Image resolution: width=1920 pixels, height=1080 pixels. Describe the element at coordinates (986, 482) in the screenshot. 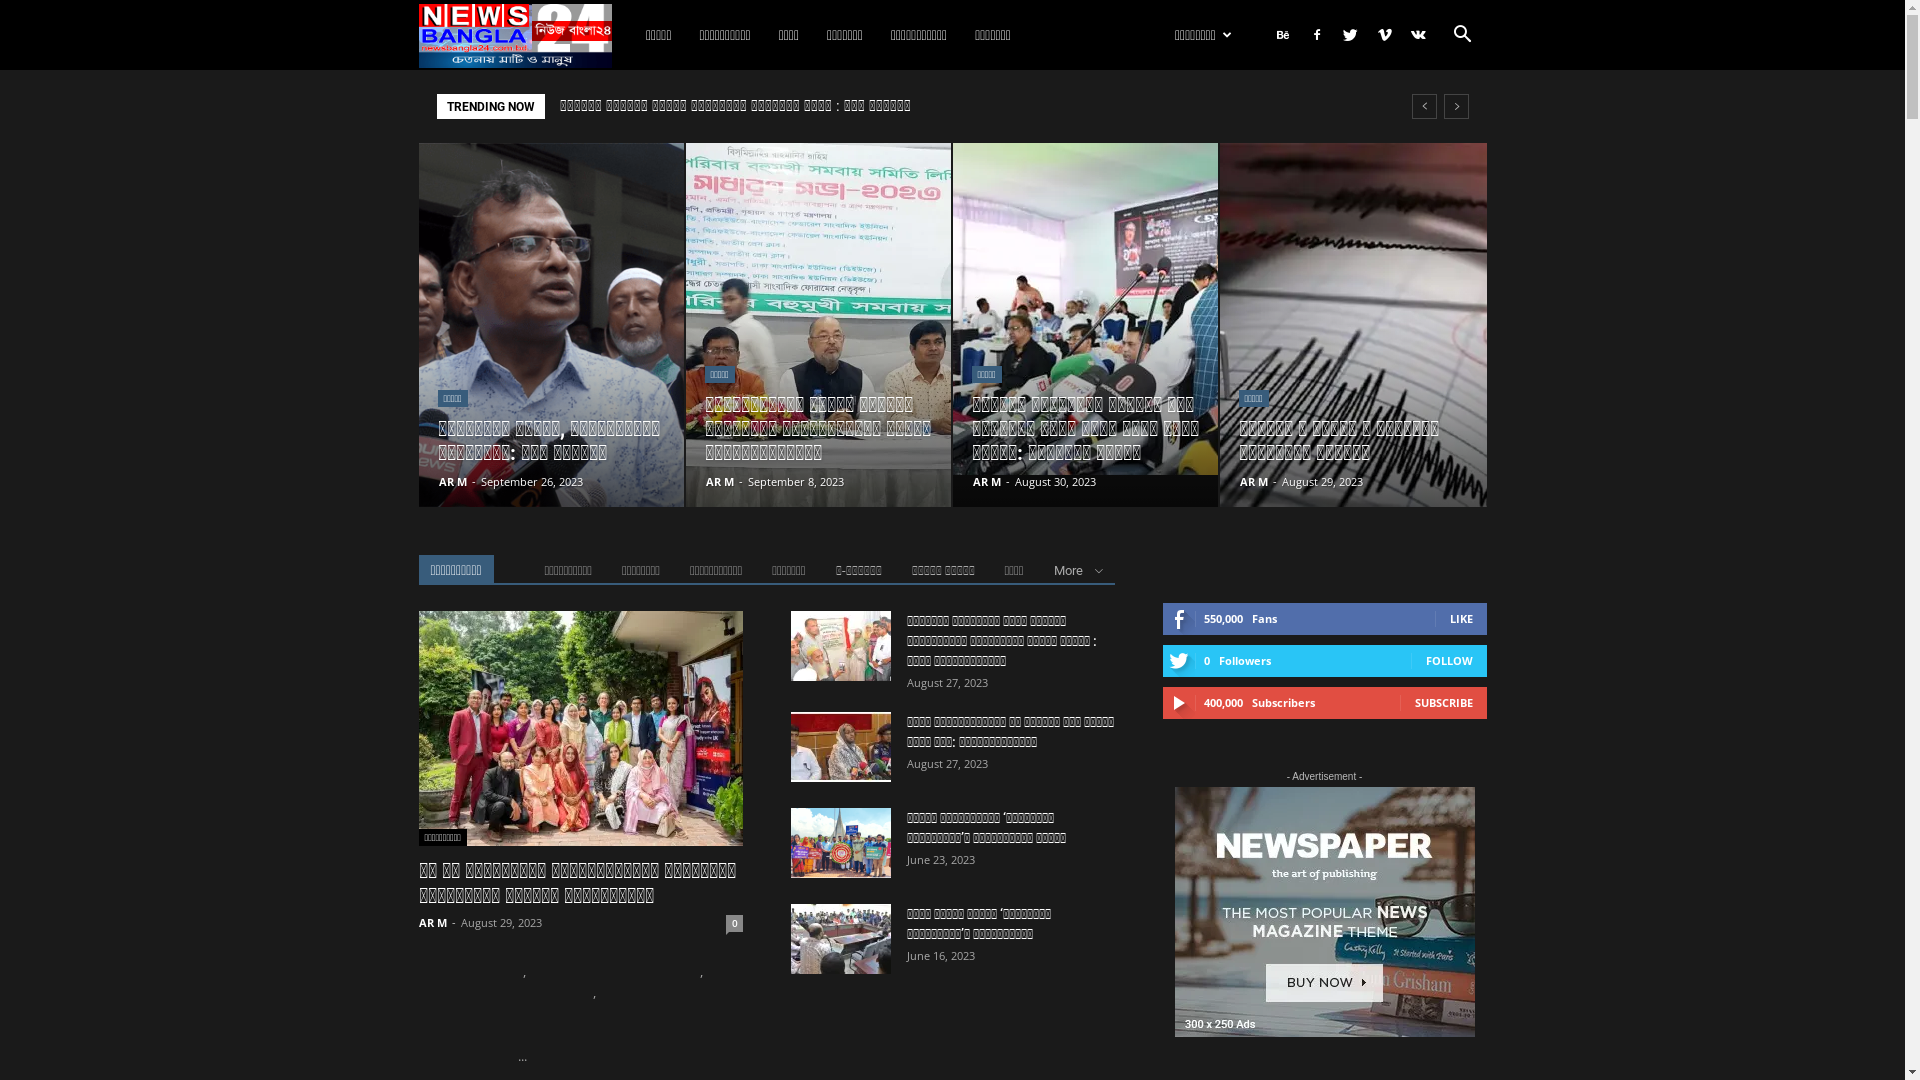

I see `AR M` at that location.